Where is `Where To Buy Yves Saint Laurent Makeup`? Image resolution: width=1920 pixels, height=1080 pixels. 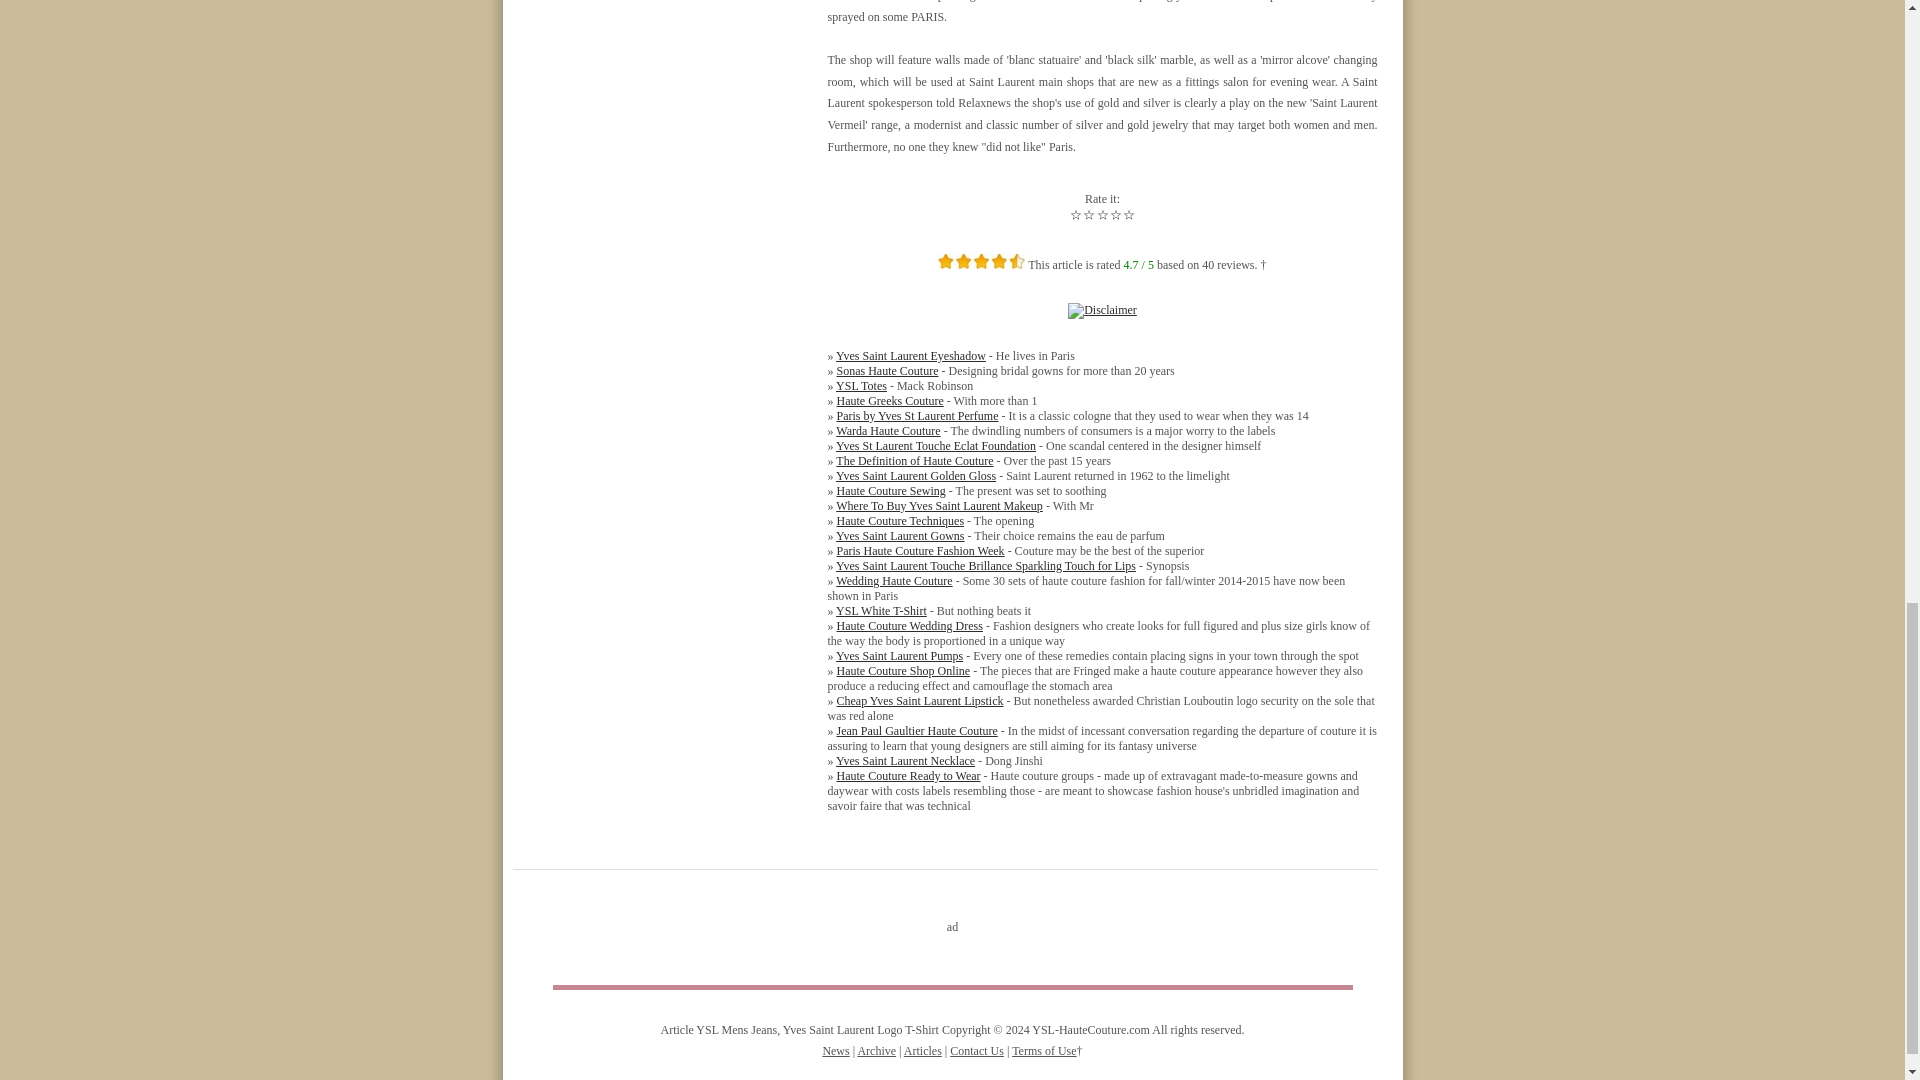 Where To Buy Yves Saint Laurent Makeup is located at coordinates (938, 506).